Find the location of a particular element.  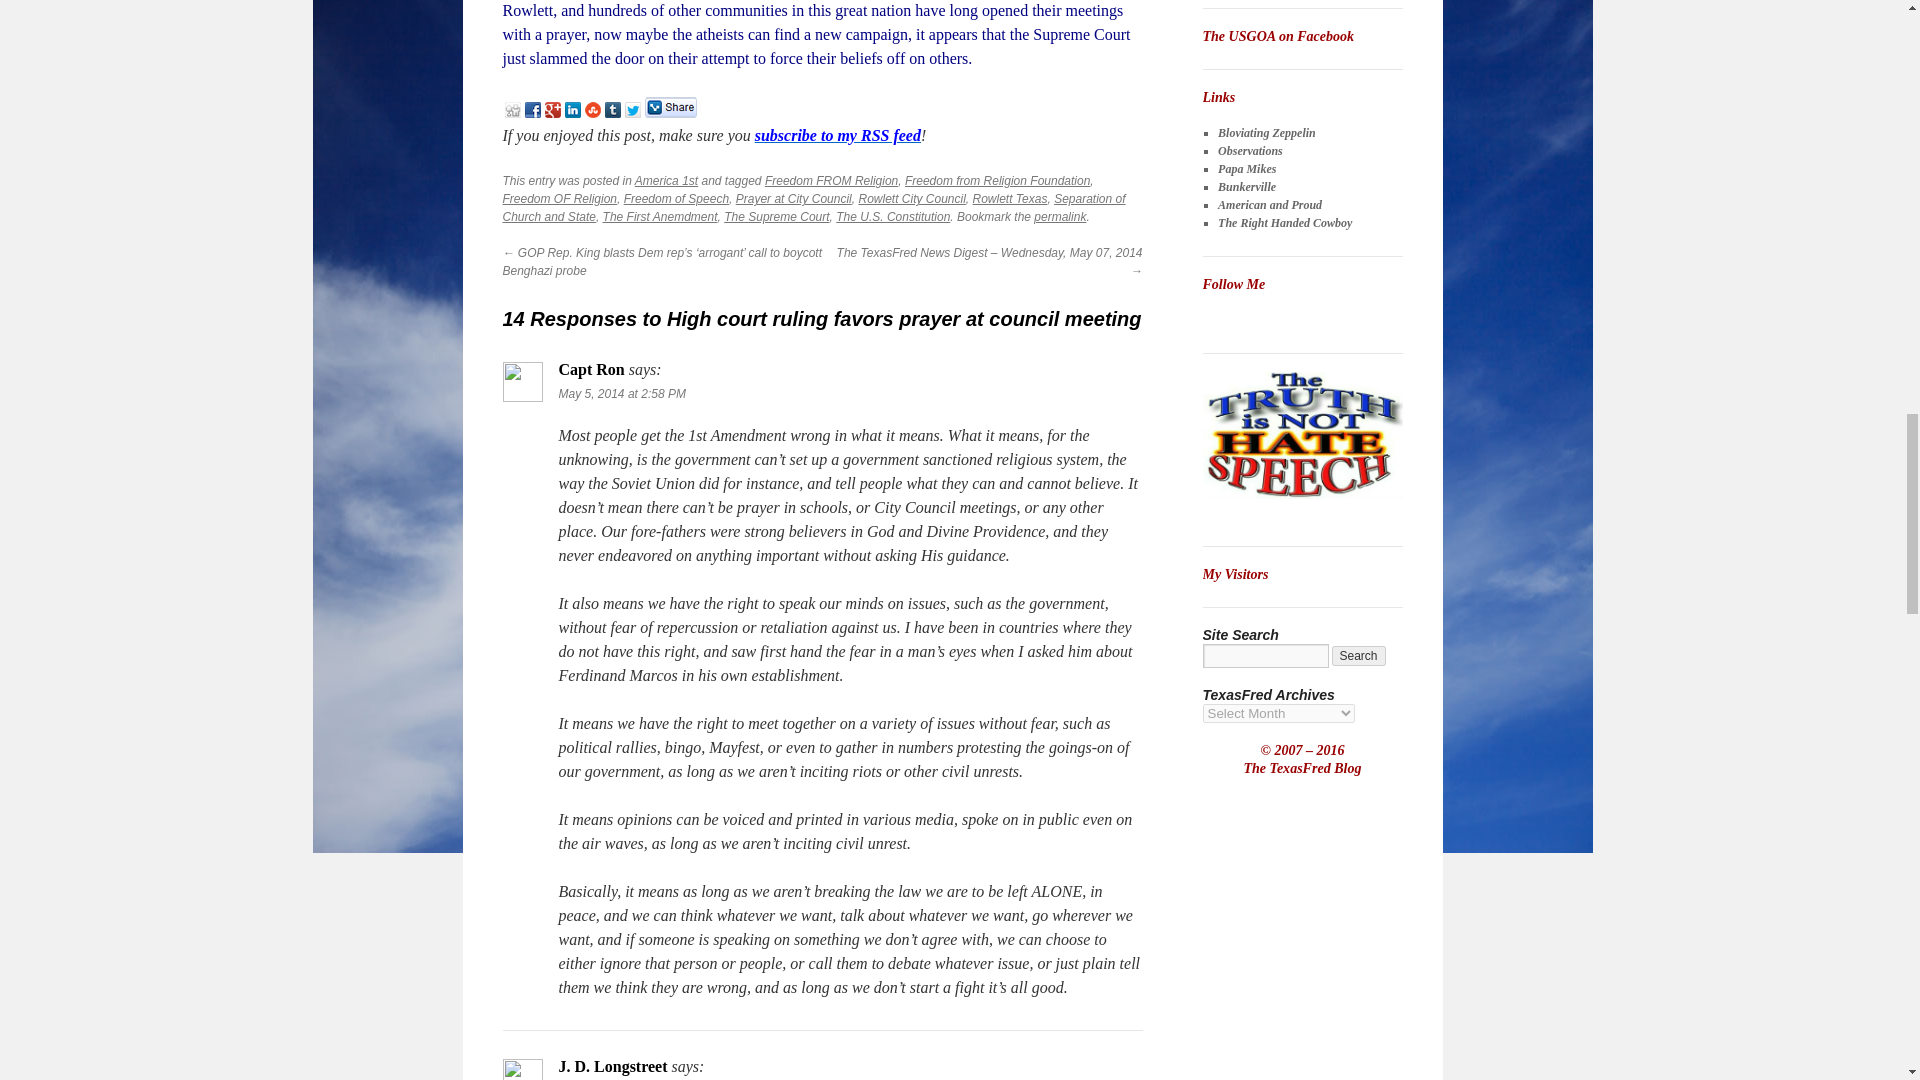

Share on Facebook is located at coordinates (532, 109).